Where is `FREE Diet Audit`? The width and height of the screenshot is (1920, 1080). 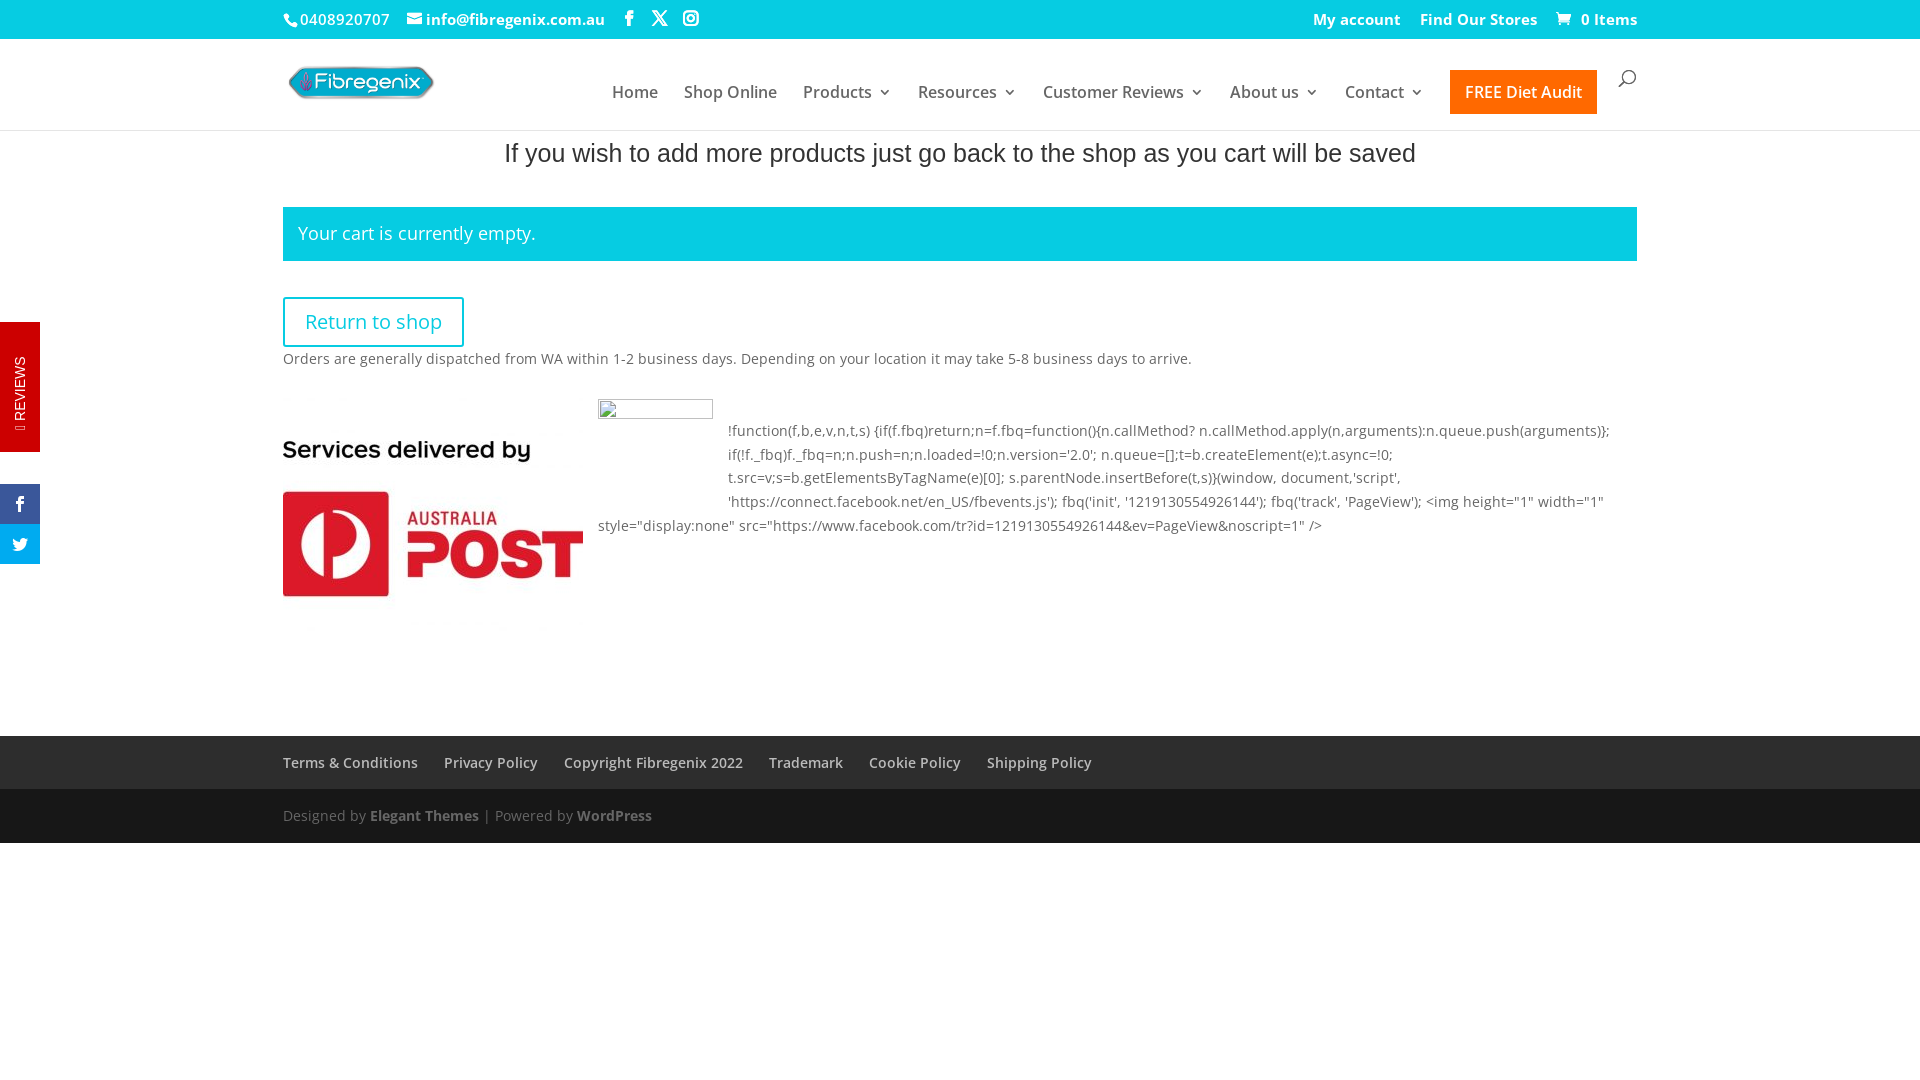 FREE Diet Audit is located at coordinates (1524, 92).